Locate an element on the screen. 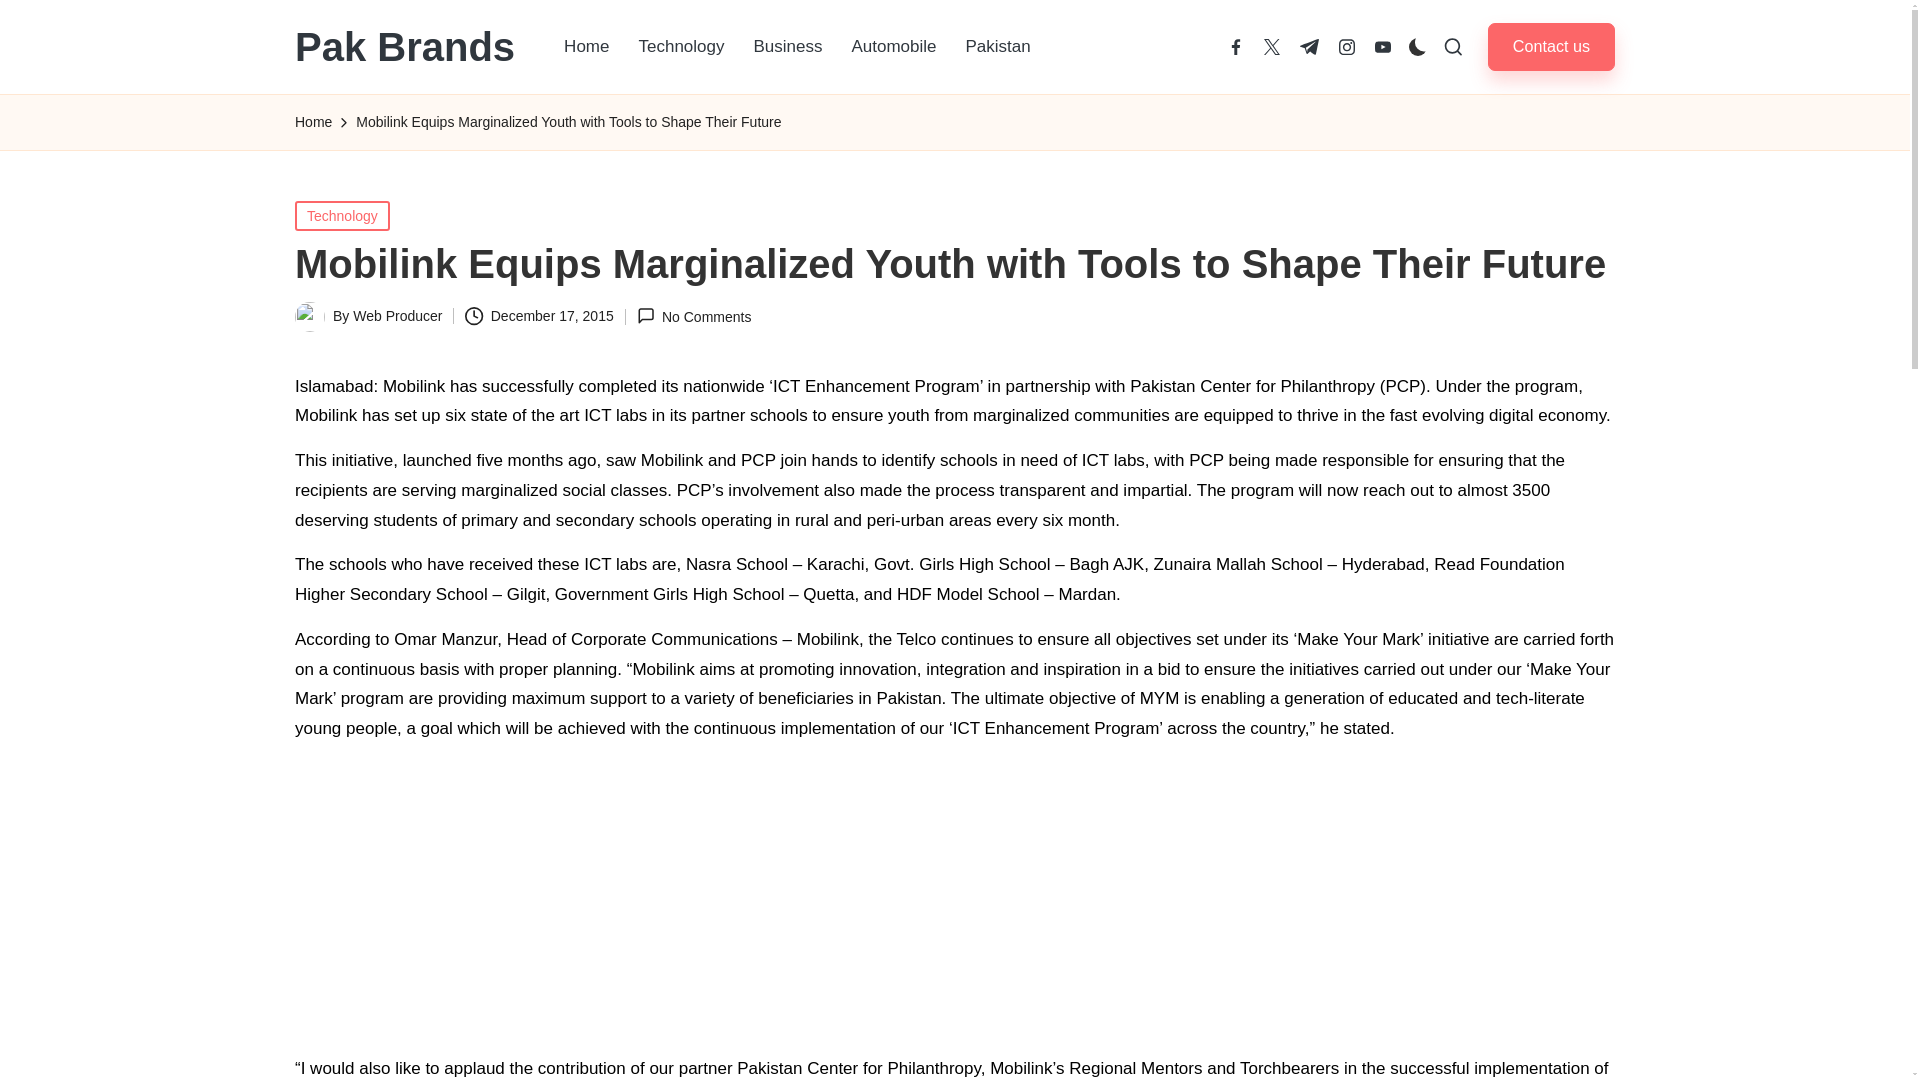 The width and height of the screenshot is (1920, 1080). Business is located at coordinates (787, 46).